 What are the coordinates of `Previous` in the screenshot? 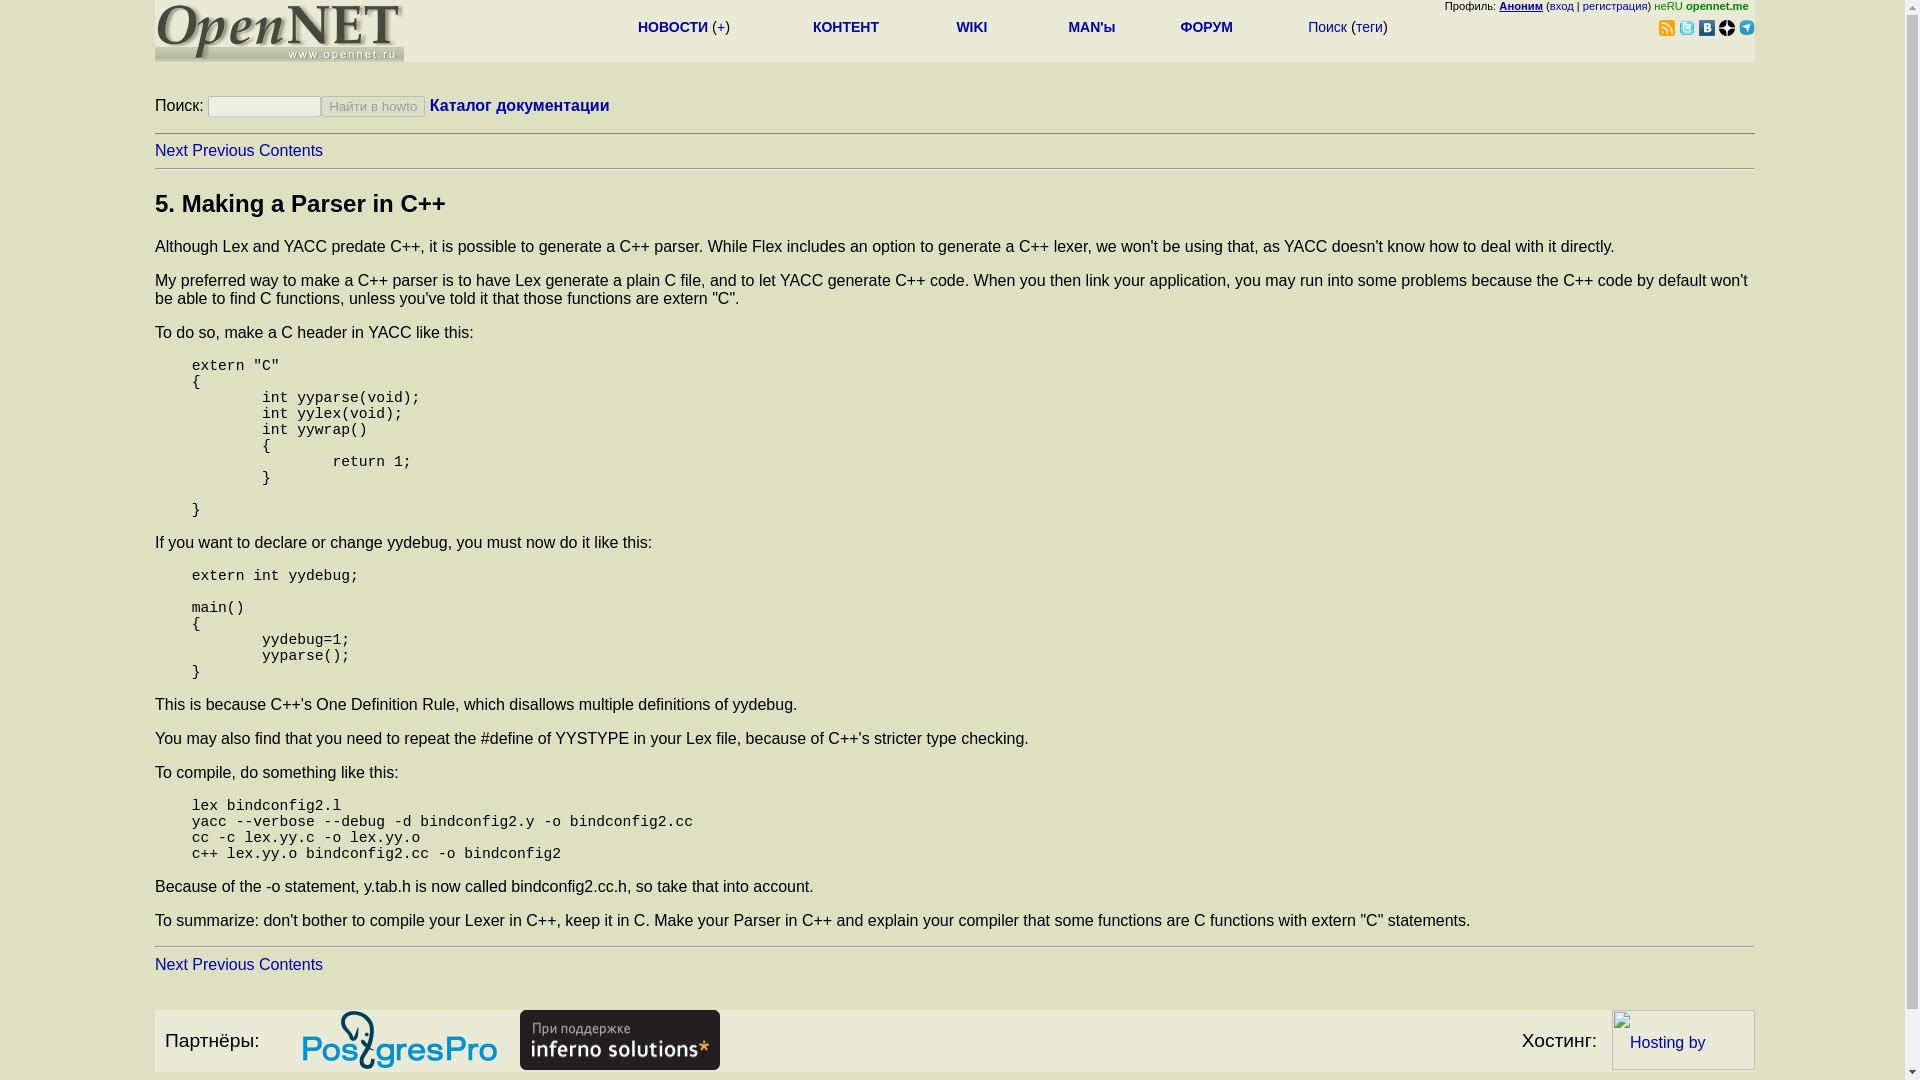 It's located at (222, 964).